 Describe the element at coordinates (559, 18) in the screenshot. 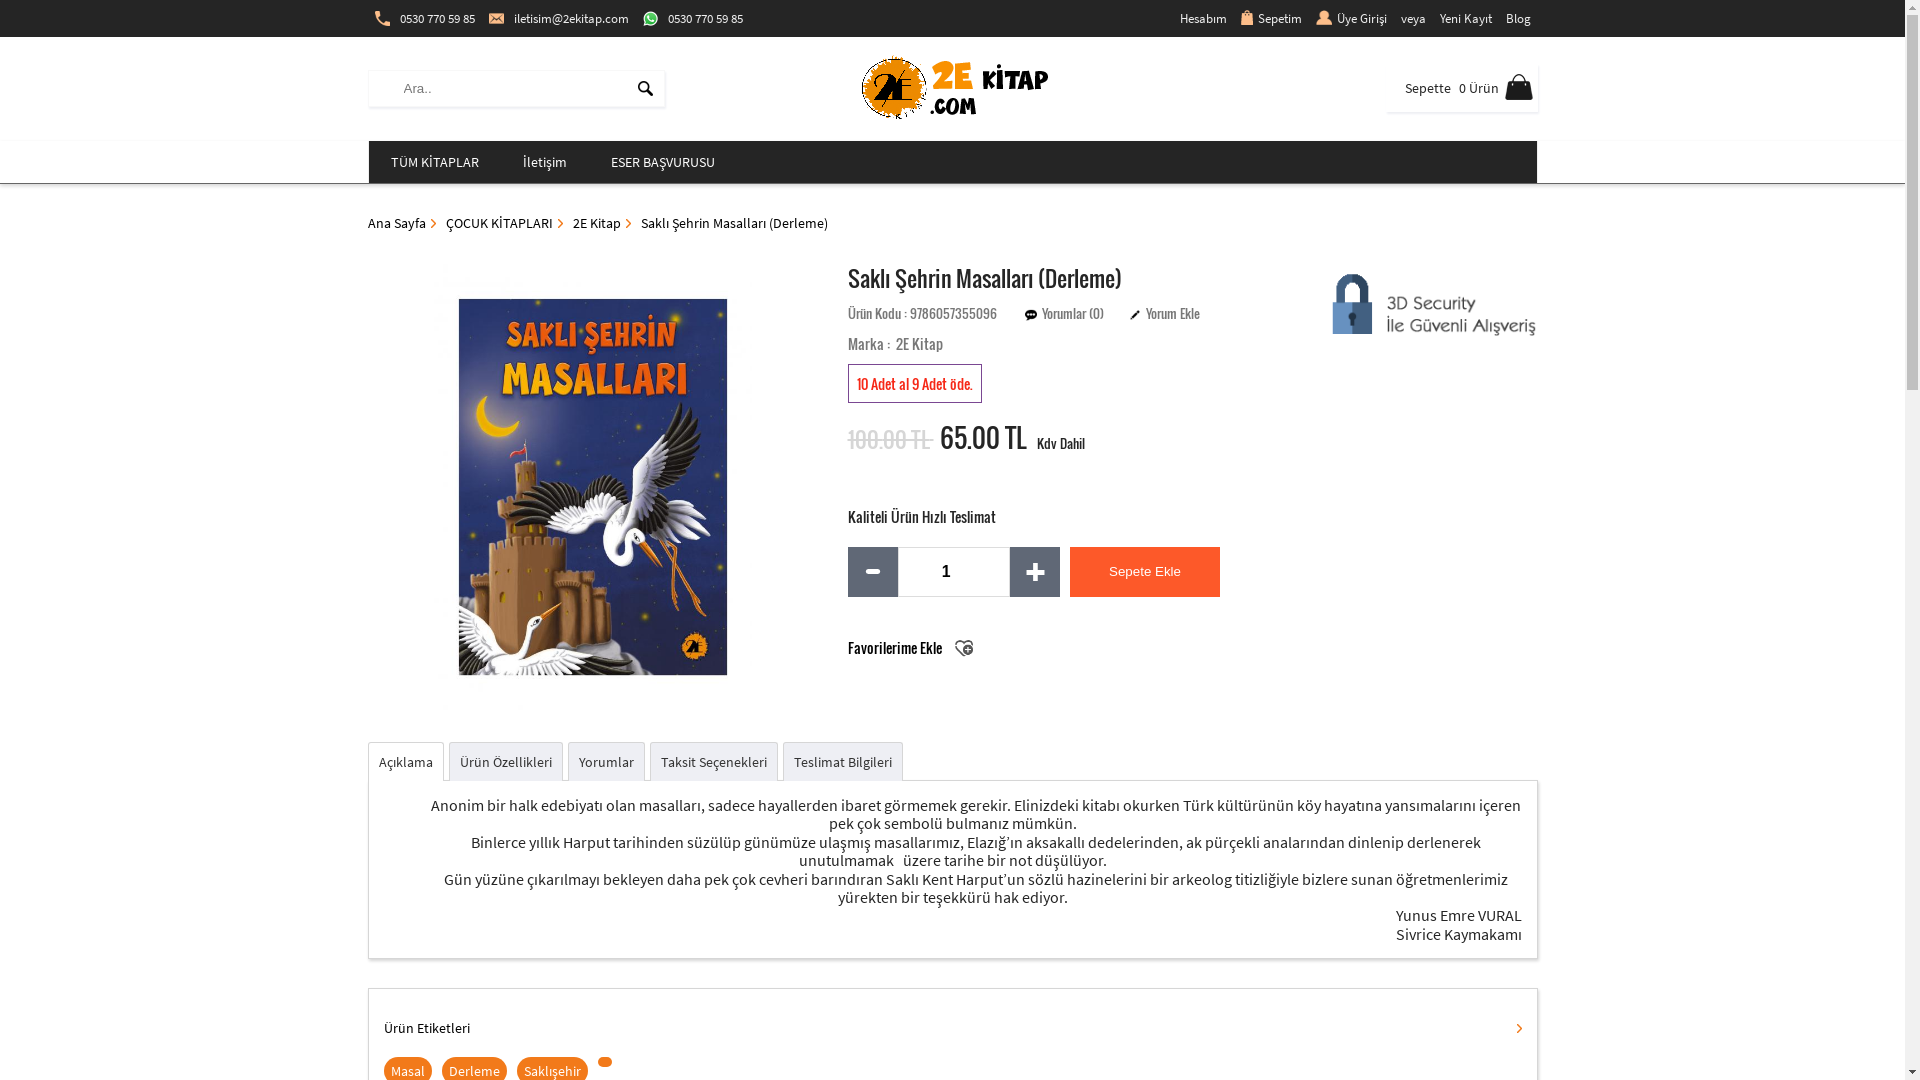

I see `iletisim@2ekitap.com` at that location.